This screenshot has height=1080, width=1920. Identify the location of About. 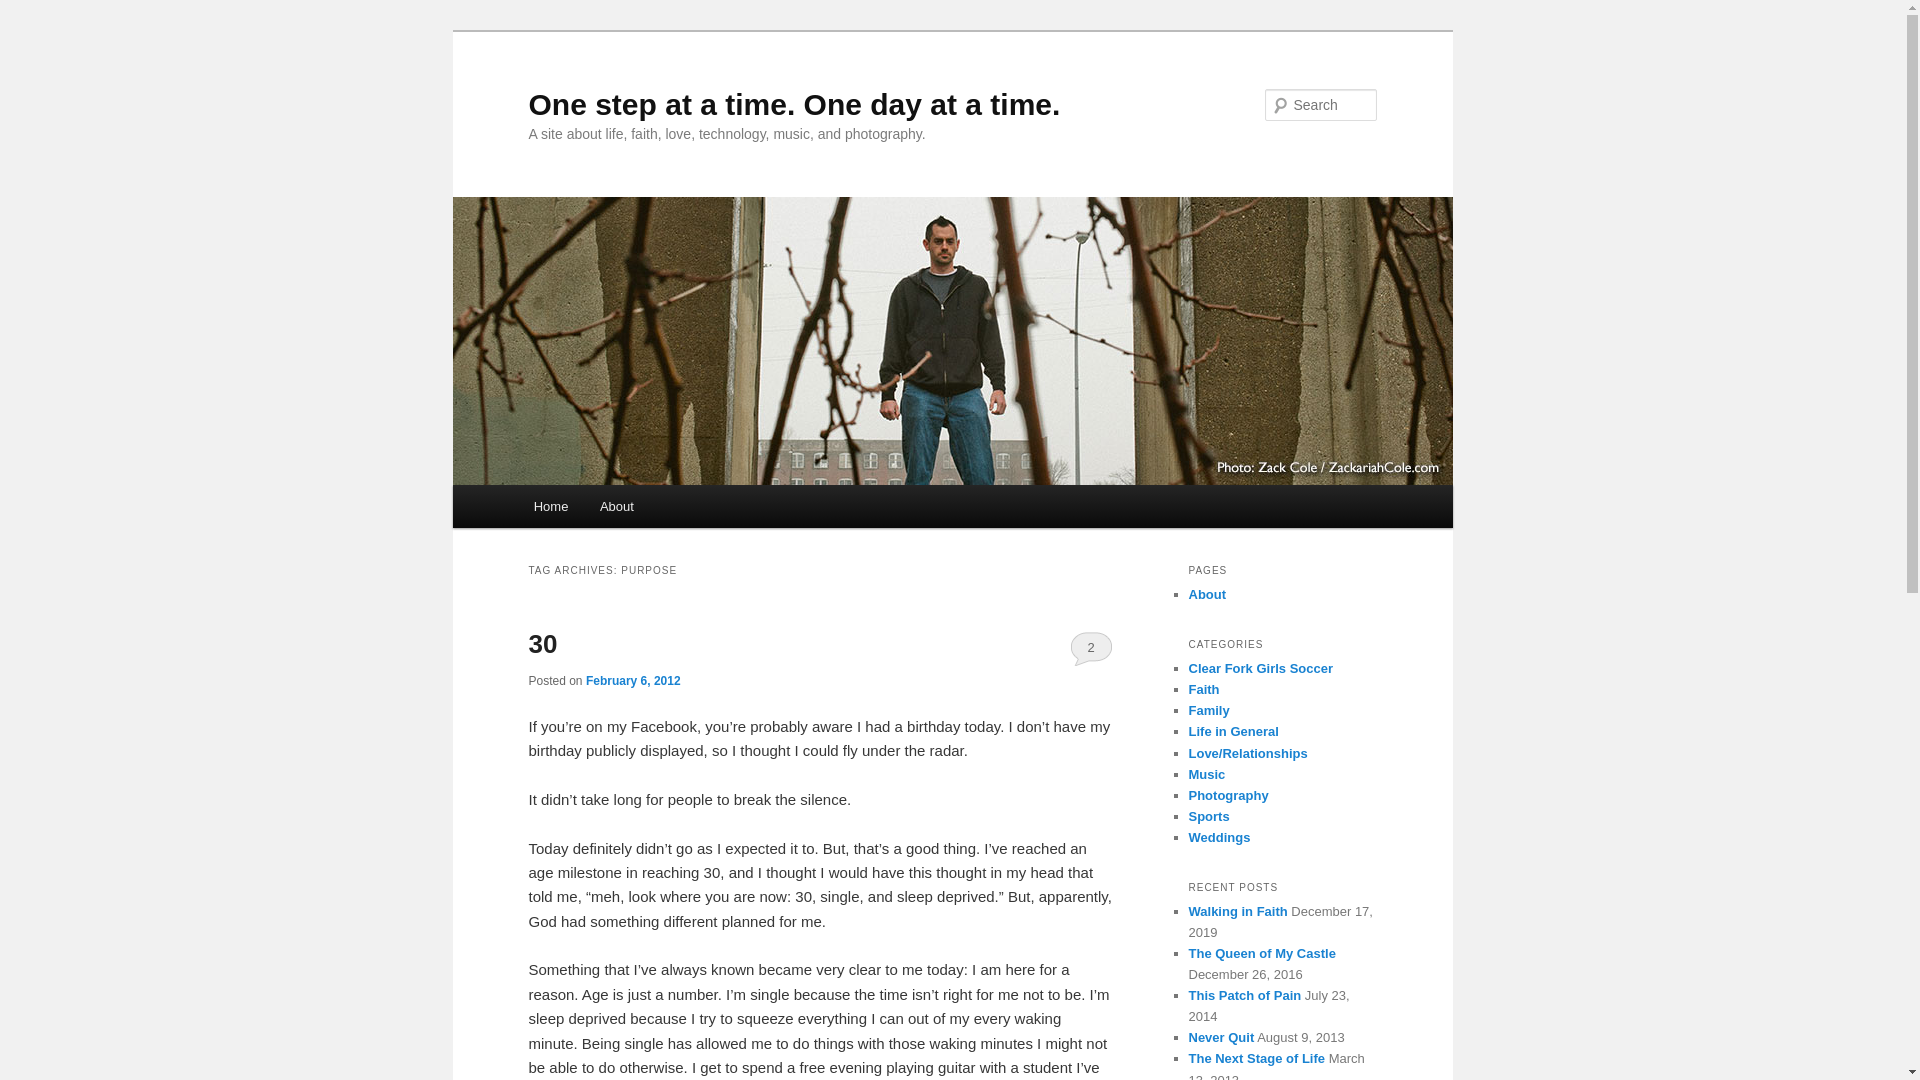
(616, 506).